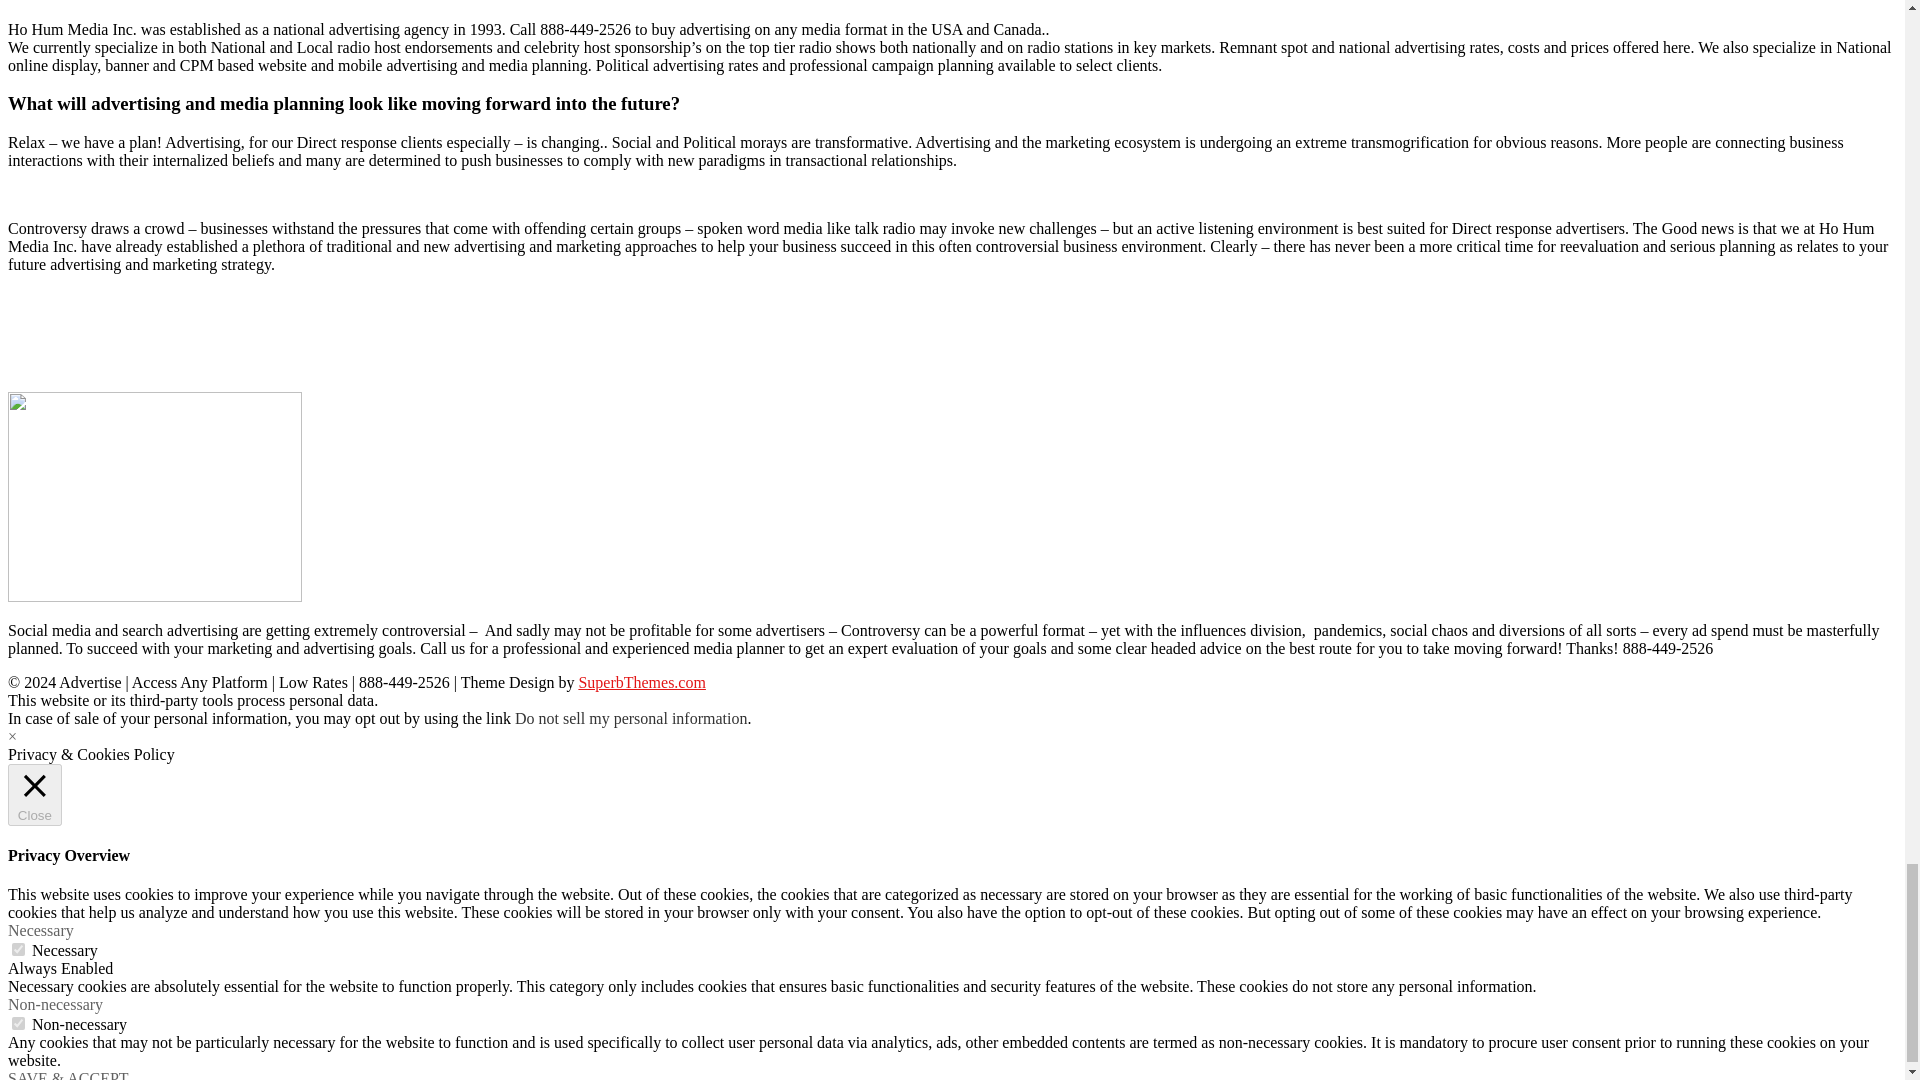 The width and height of the screenshot is (1920, 1080). What do you see at coordinates (18, 948) in the screenshot?
I see `on` at bounding box center [18, 948].